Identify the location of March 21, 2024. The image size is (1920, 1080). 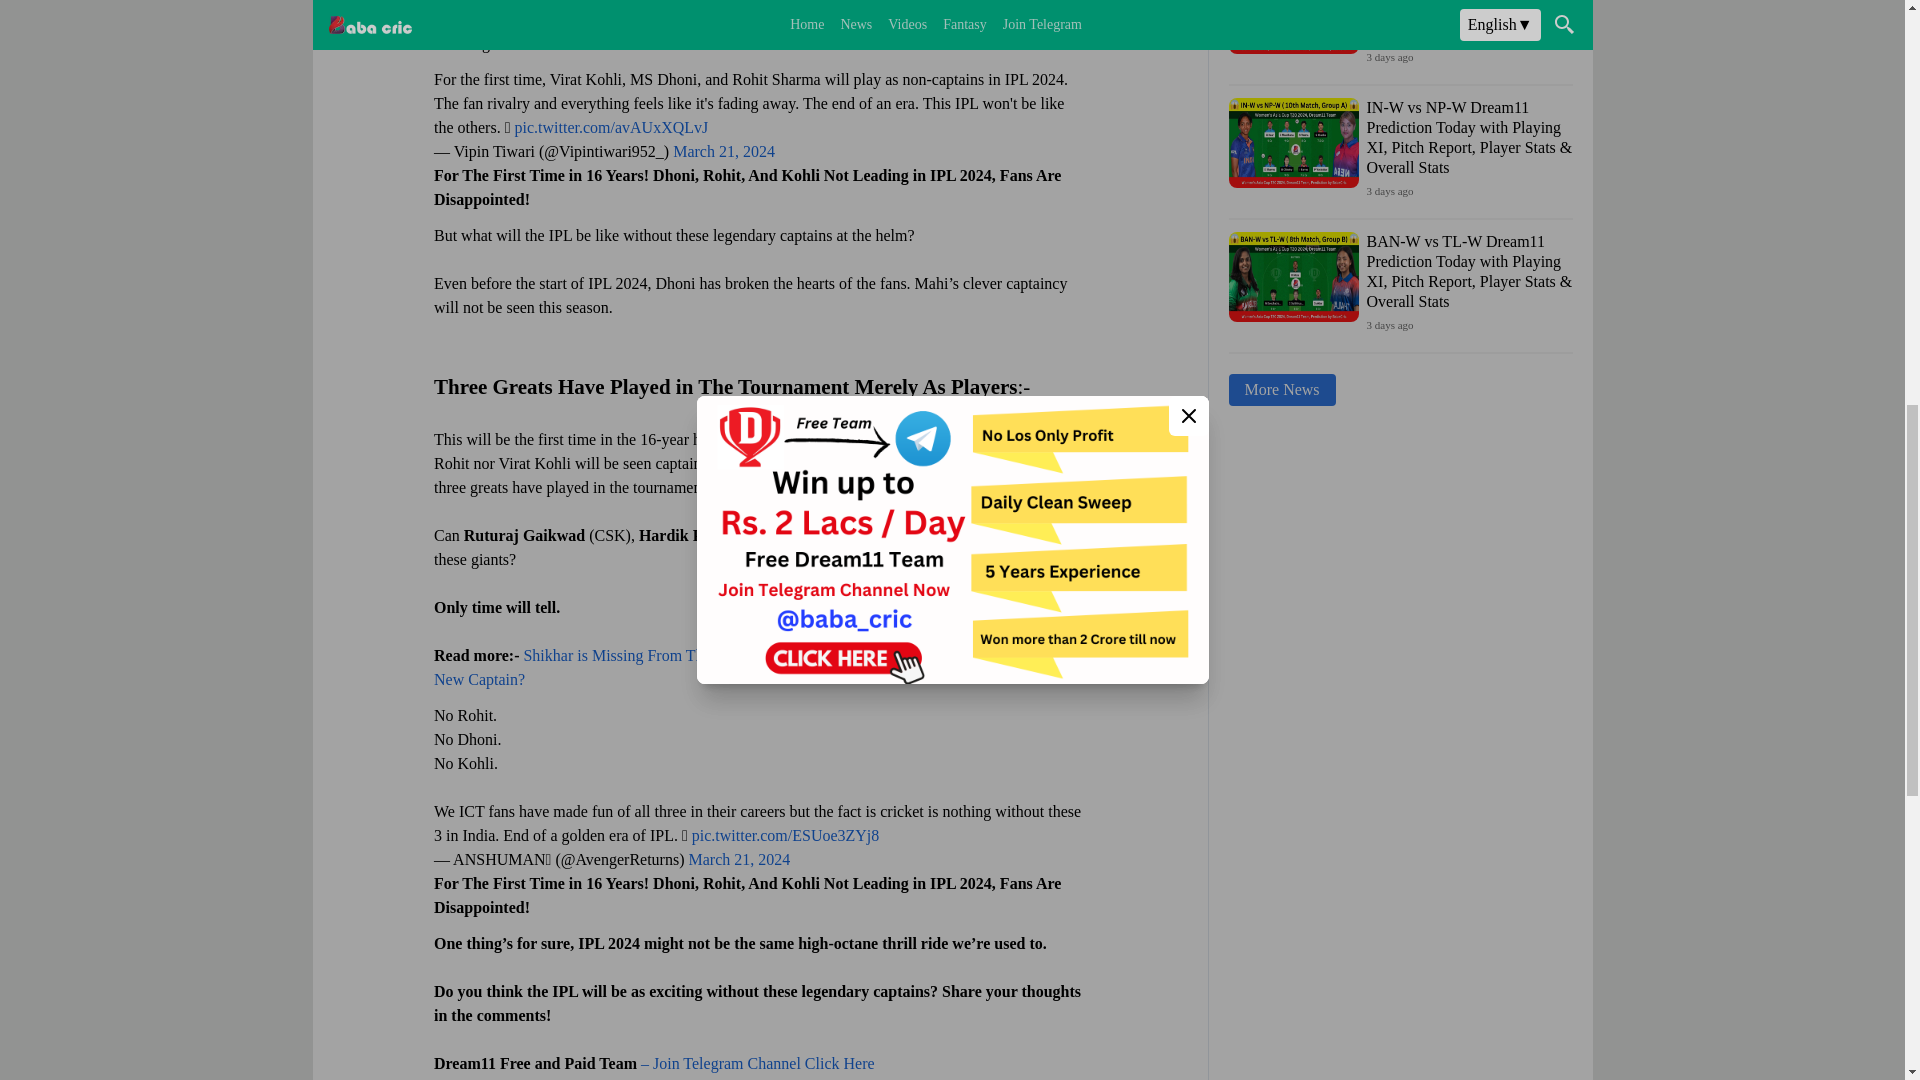
(738, 858).